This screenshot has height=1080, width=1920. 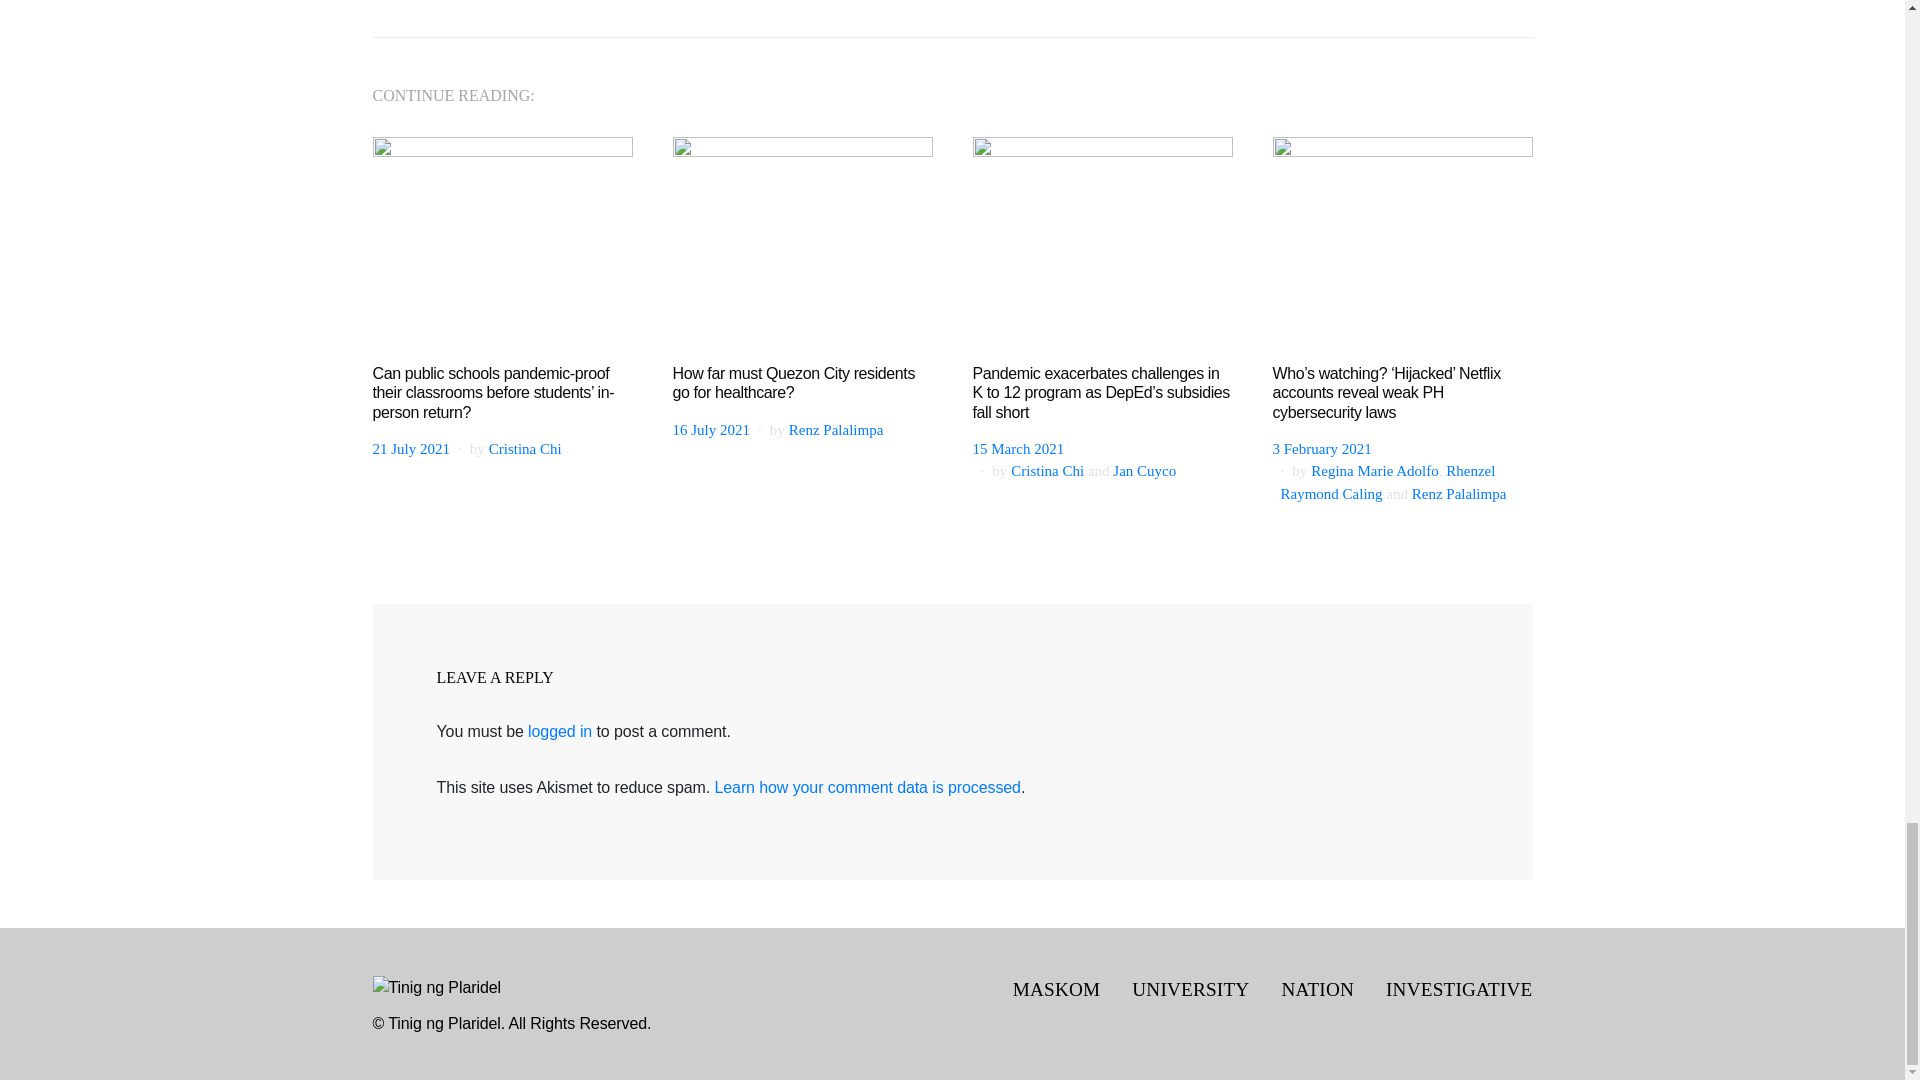 I want to click on Posts by Renz Palalimpa, so click(x=1459, y=494).